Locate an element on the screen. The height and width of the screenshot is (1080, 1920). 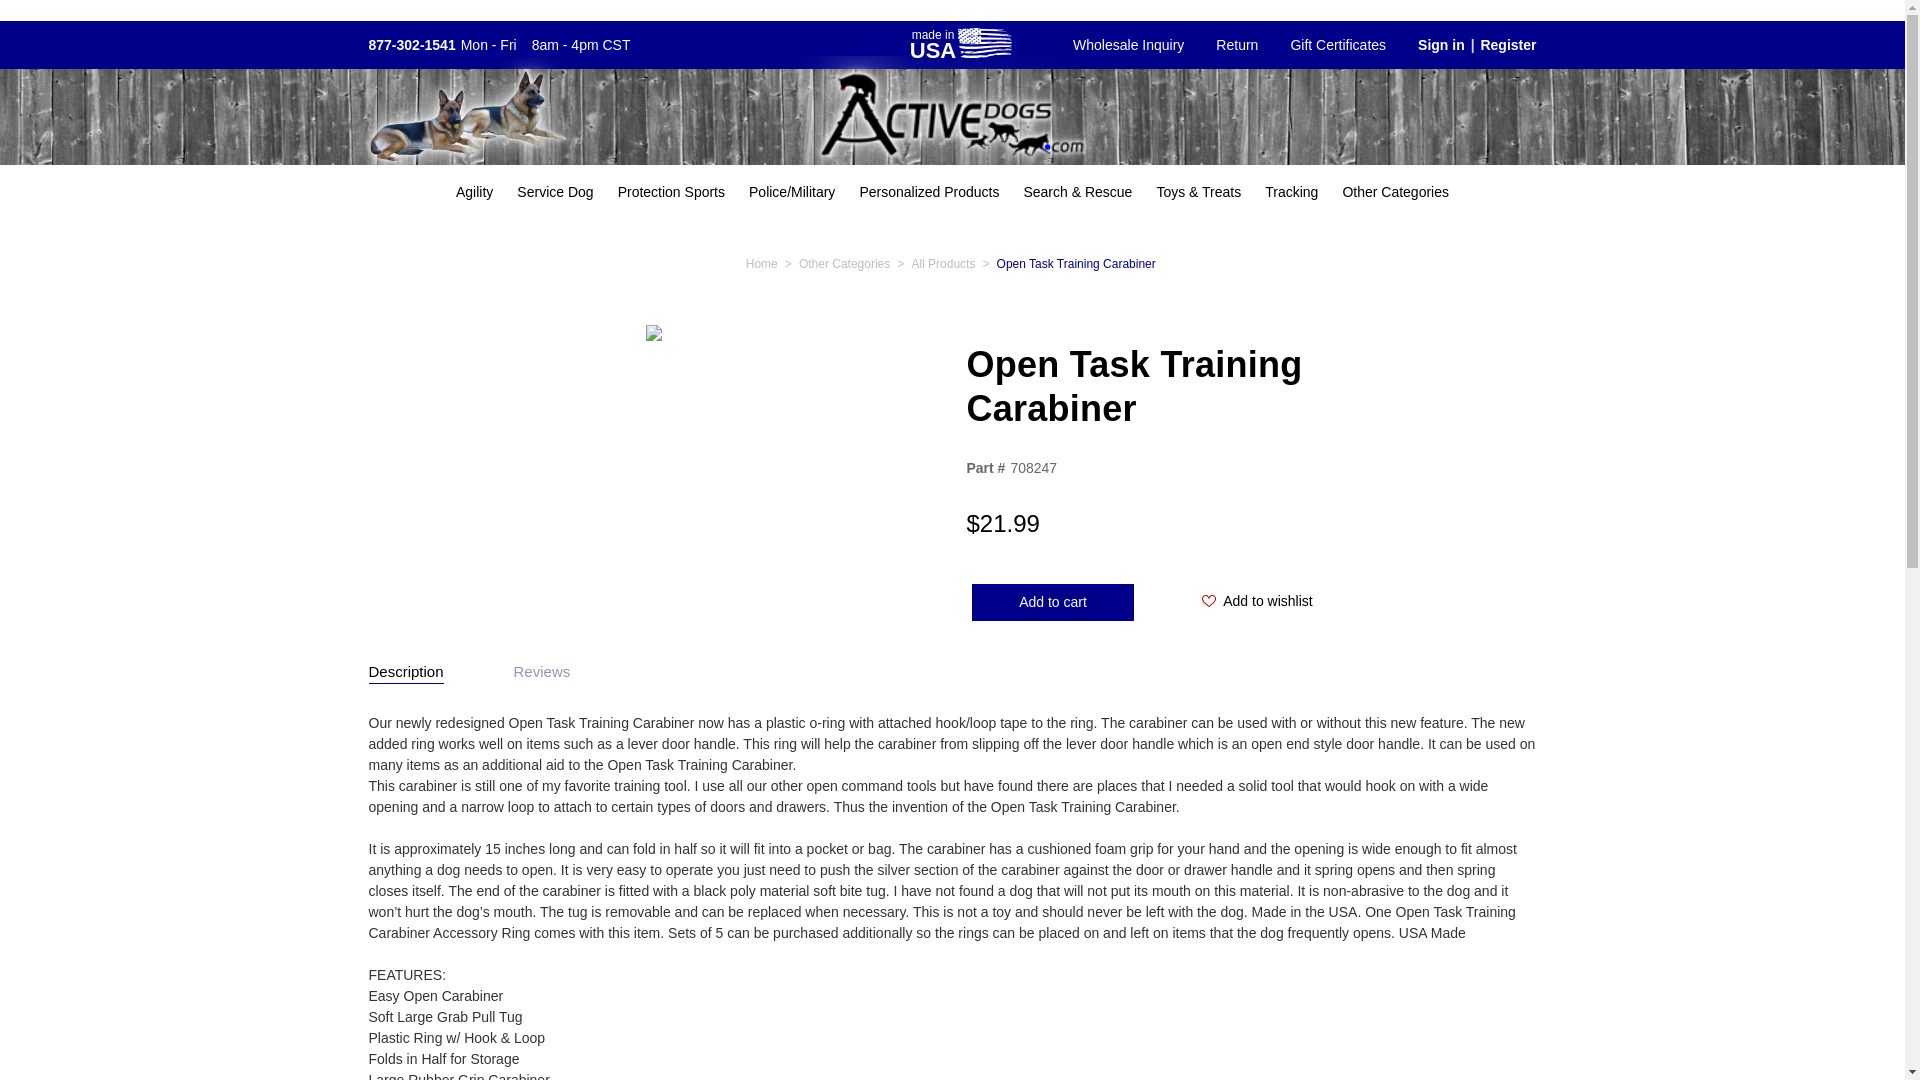
Add to cart is located at coordinates (1052, 602).